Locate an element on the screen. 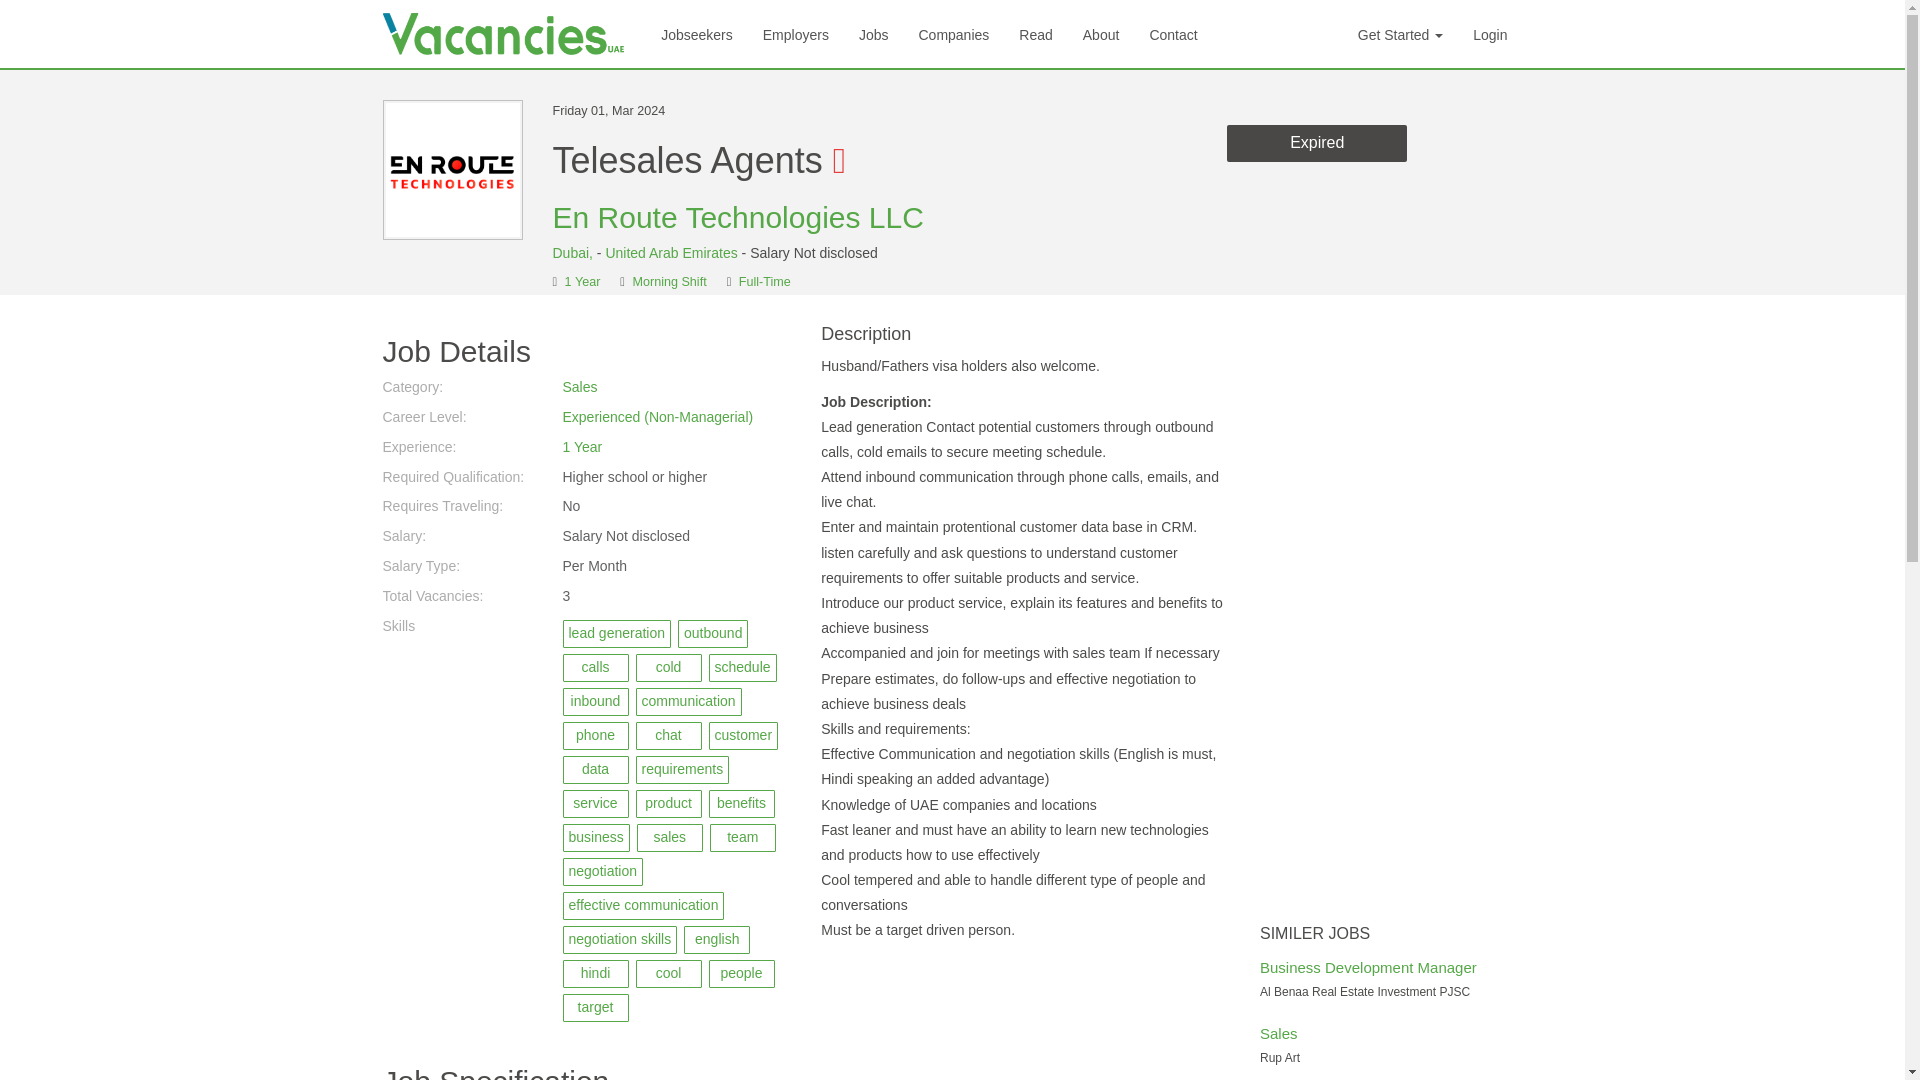  Get Started is located at coordinates (1400, 34).